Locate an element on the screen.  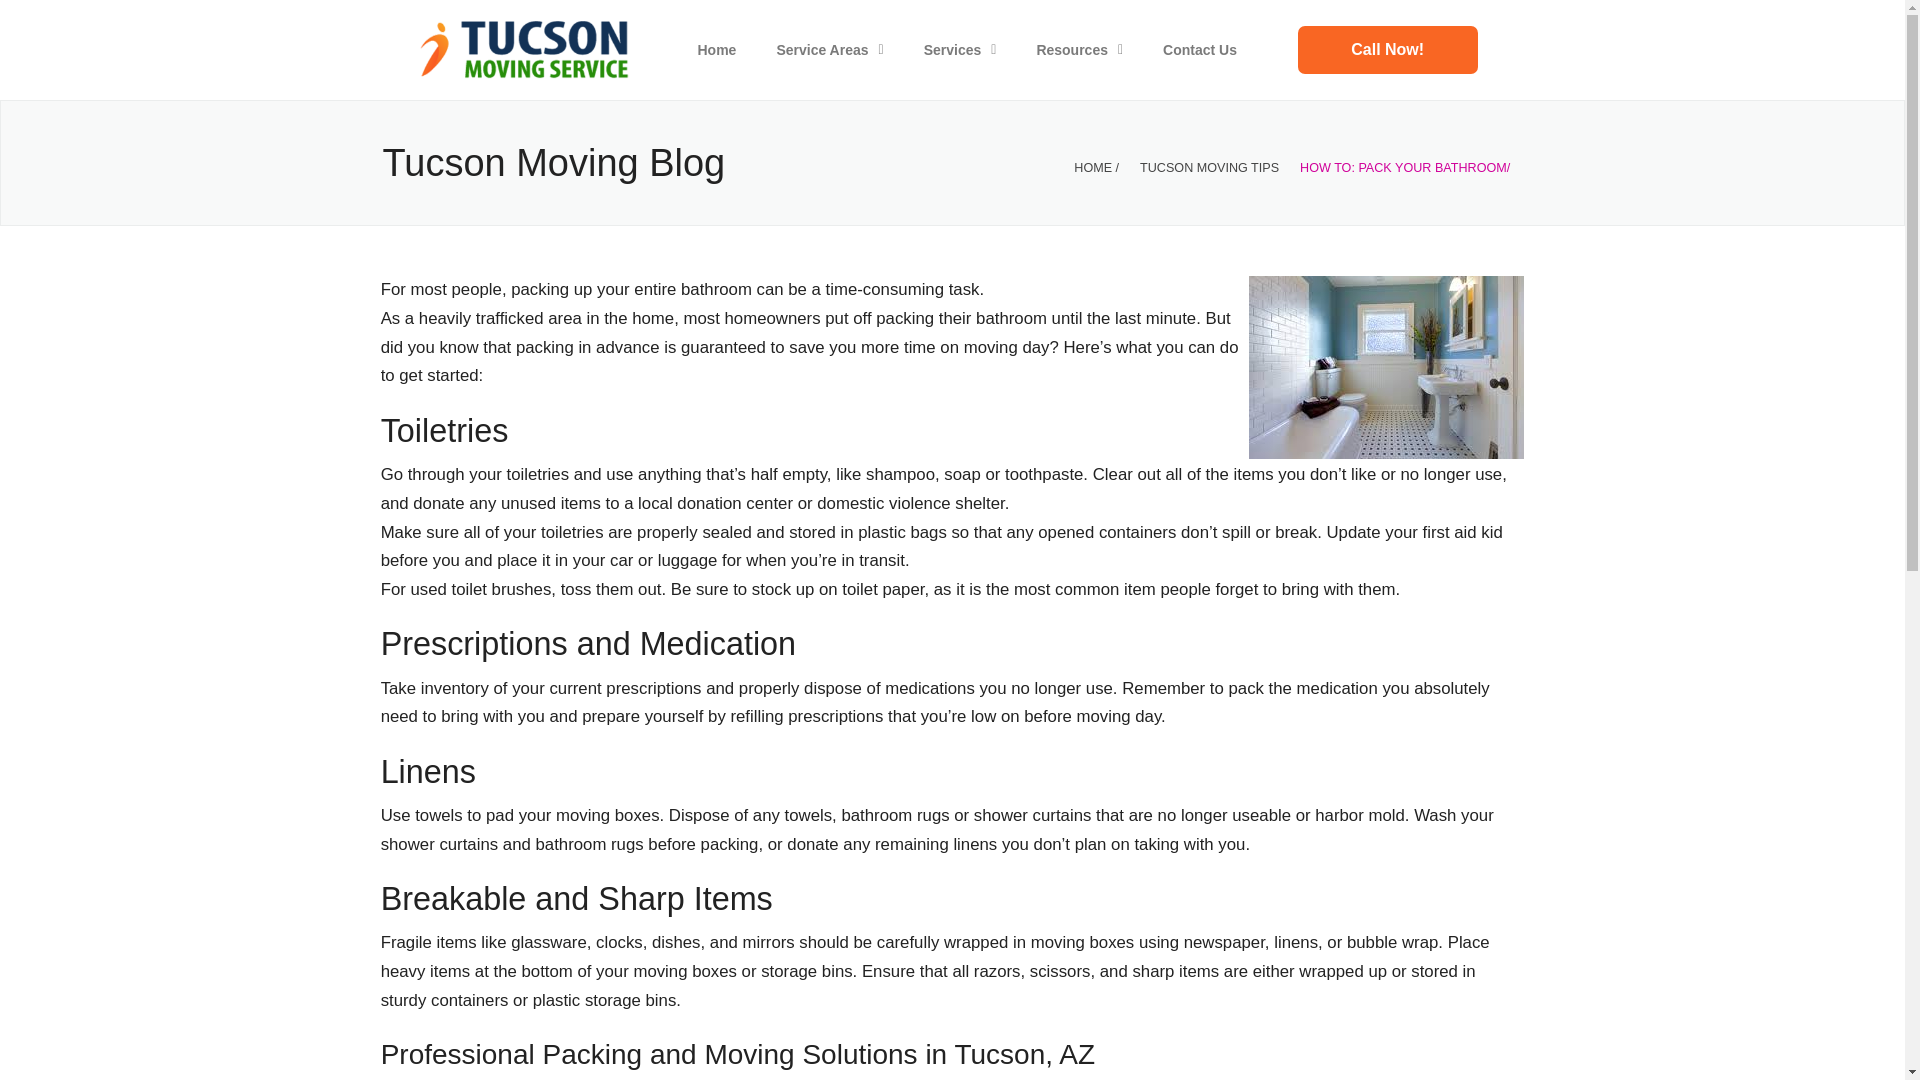
Contact Us is located at coordinates (1388, 50).